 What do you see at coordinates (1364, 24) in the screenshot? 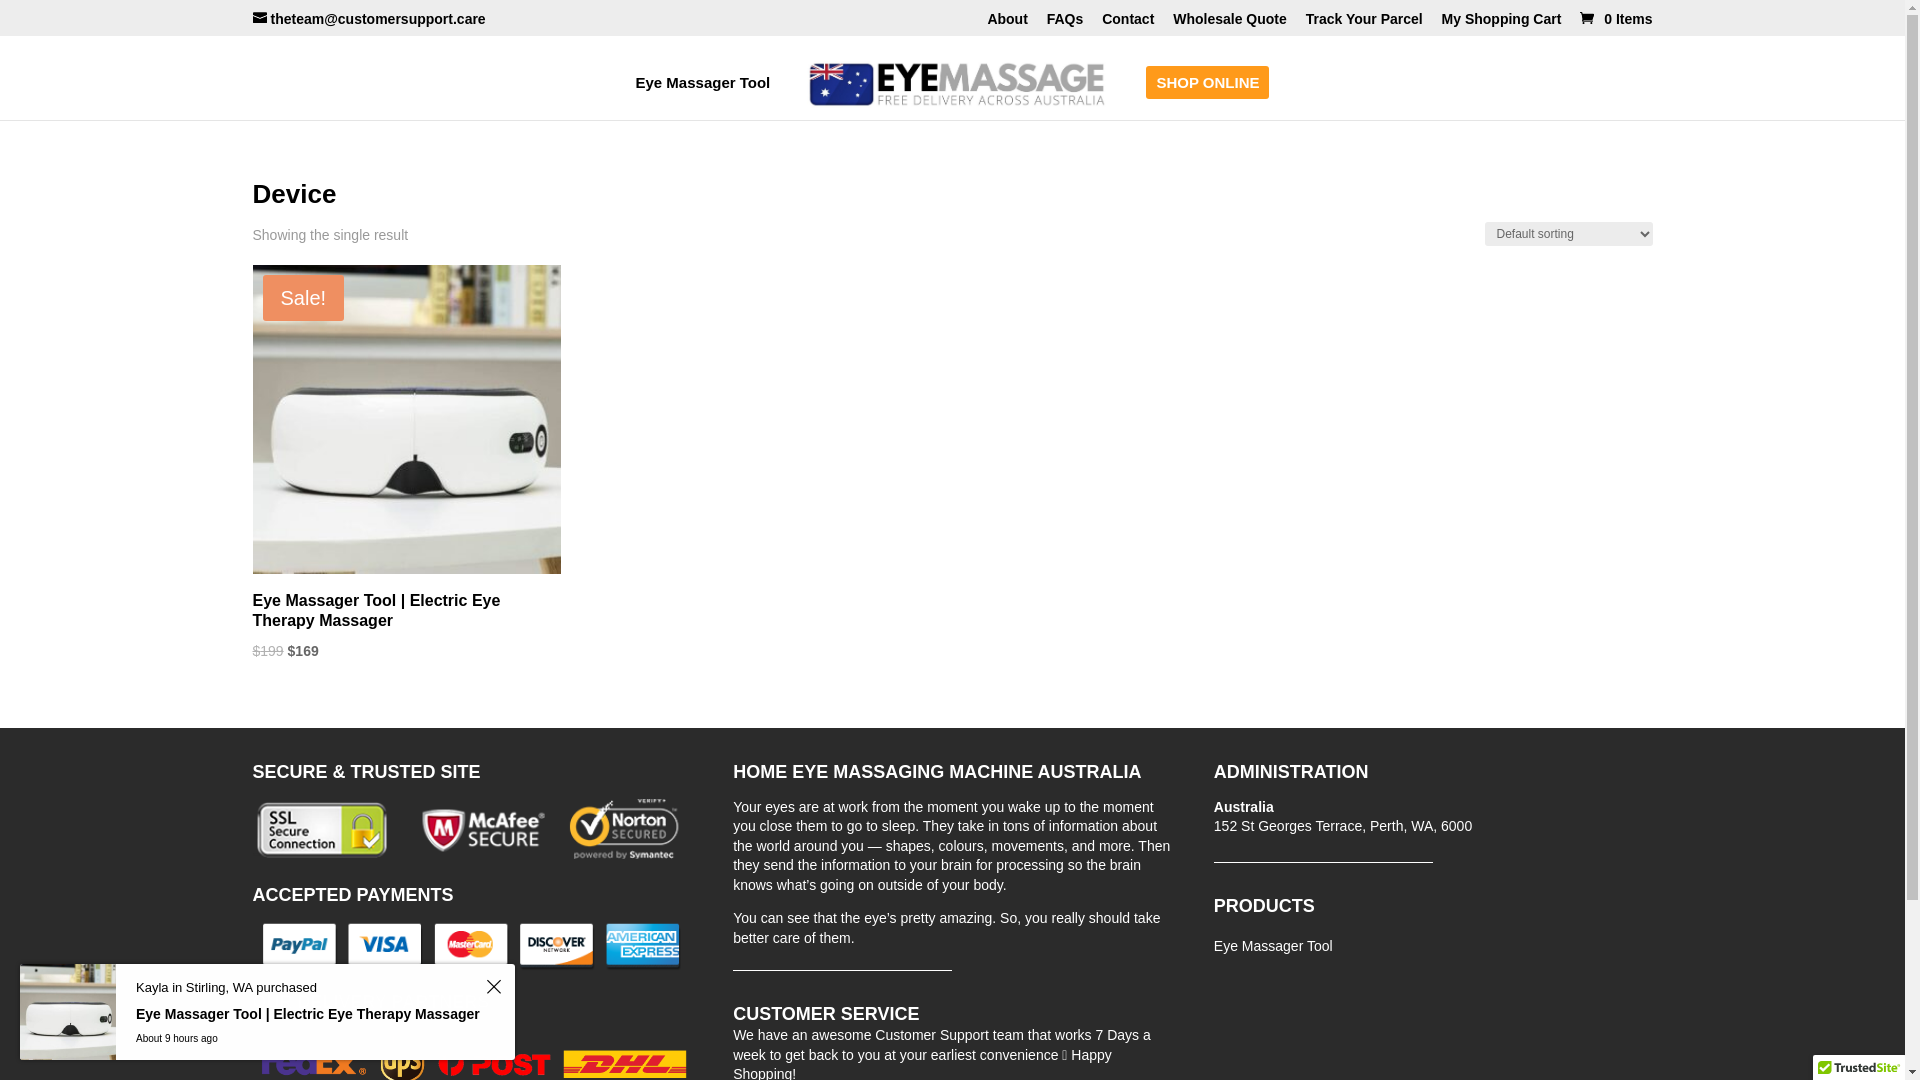
I see `Track Your Parcel` at bounding box center [1364, 24].